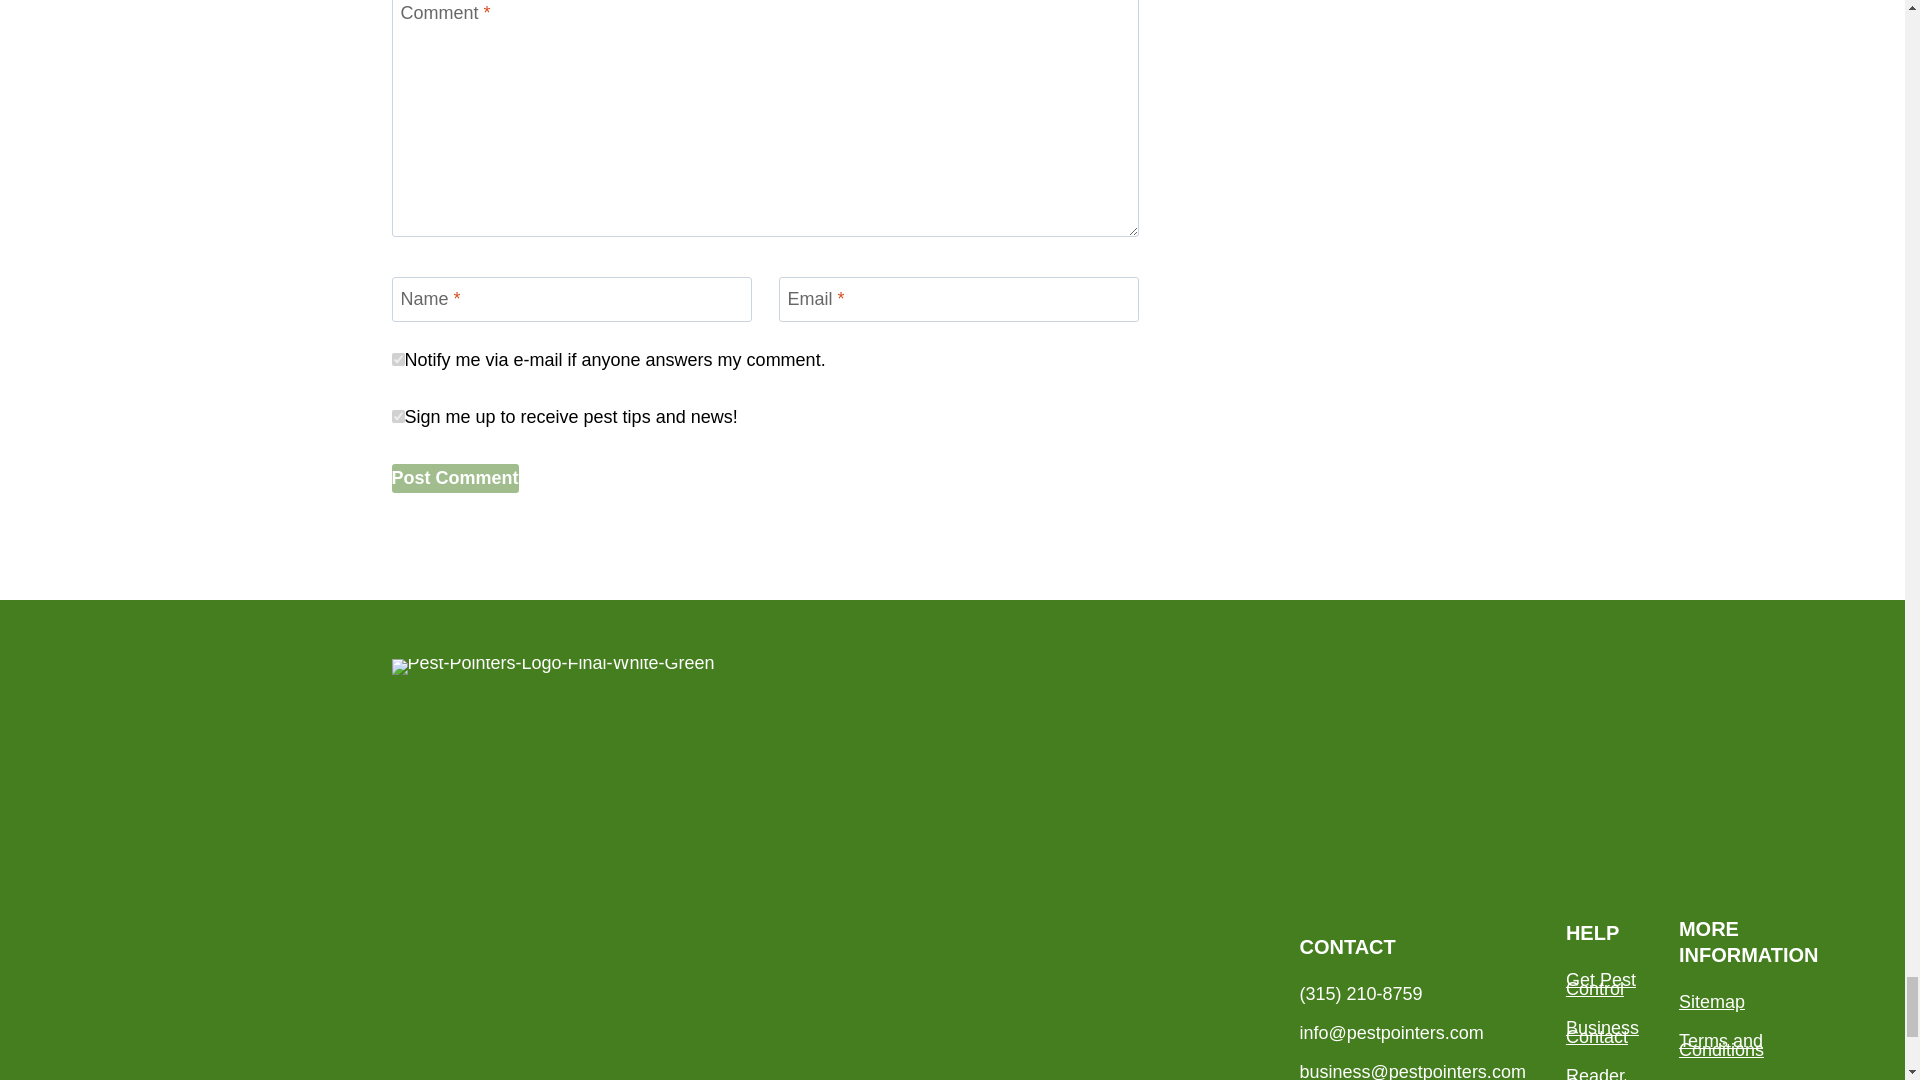  Describe the element at coordinates (398, 360) in the screenshot. I see `on` at that location.